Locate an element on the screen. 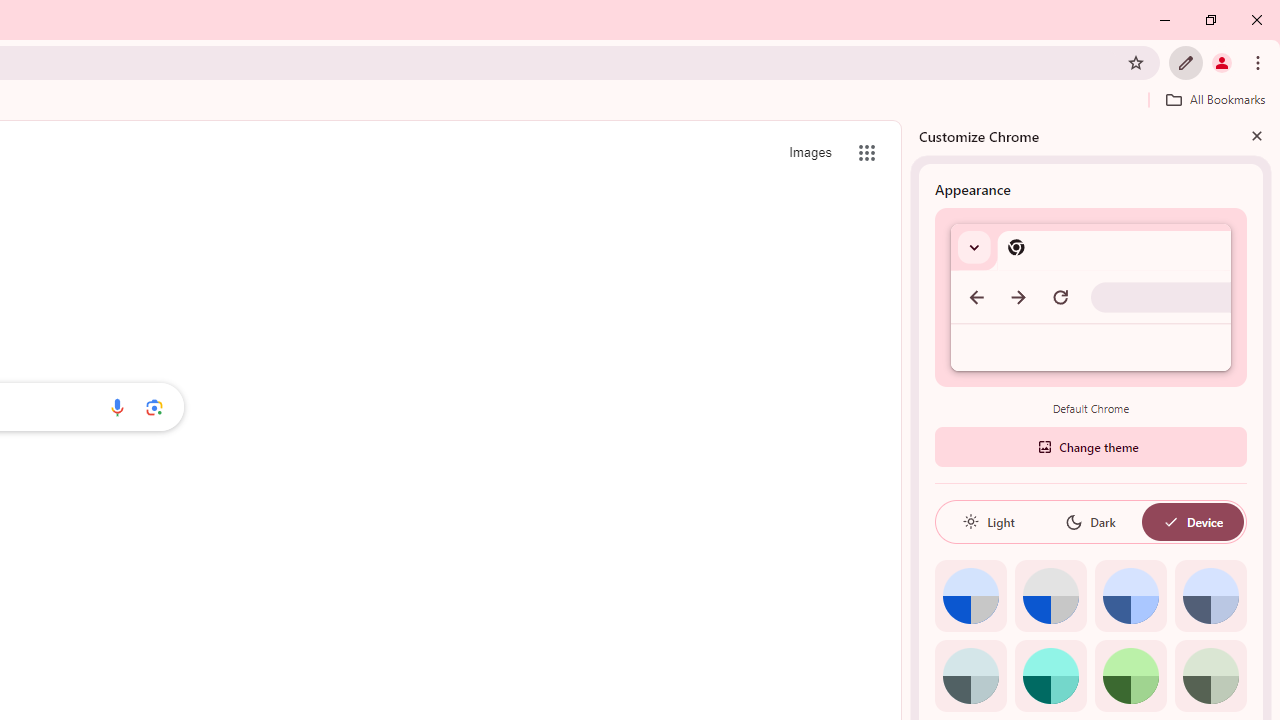  Cool grey is located at coordinates (1210, 596).